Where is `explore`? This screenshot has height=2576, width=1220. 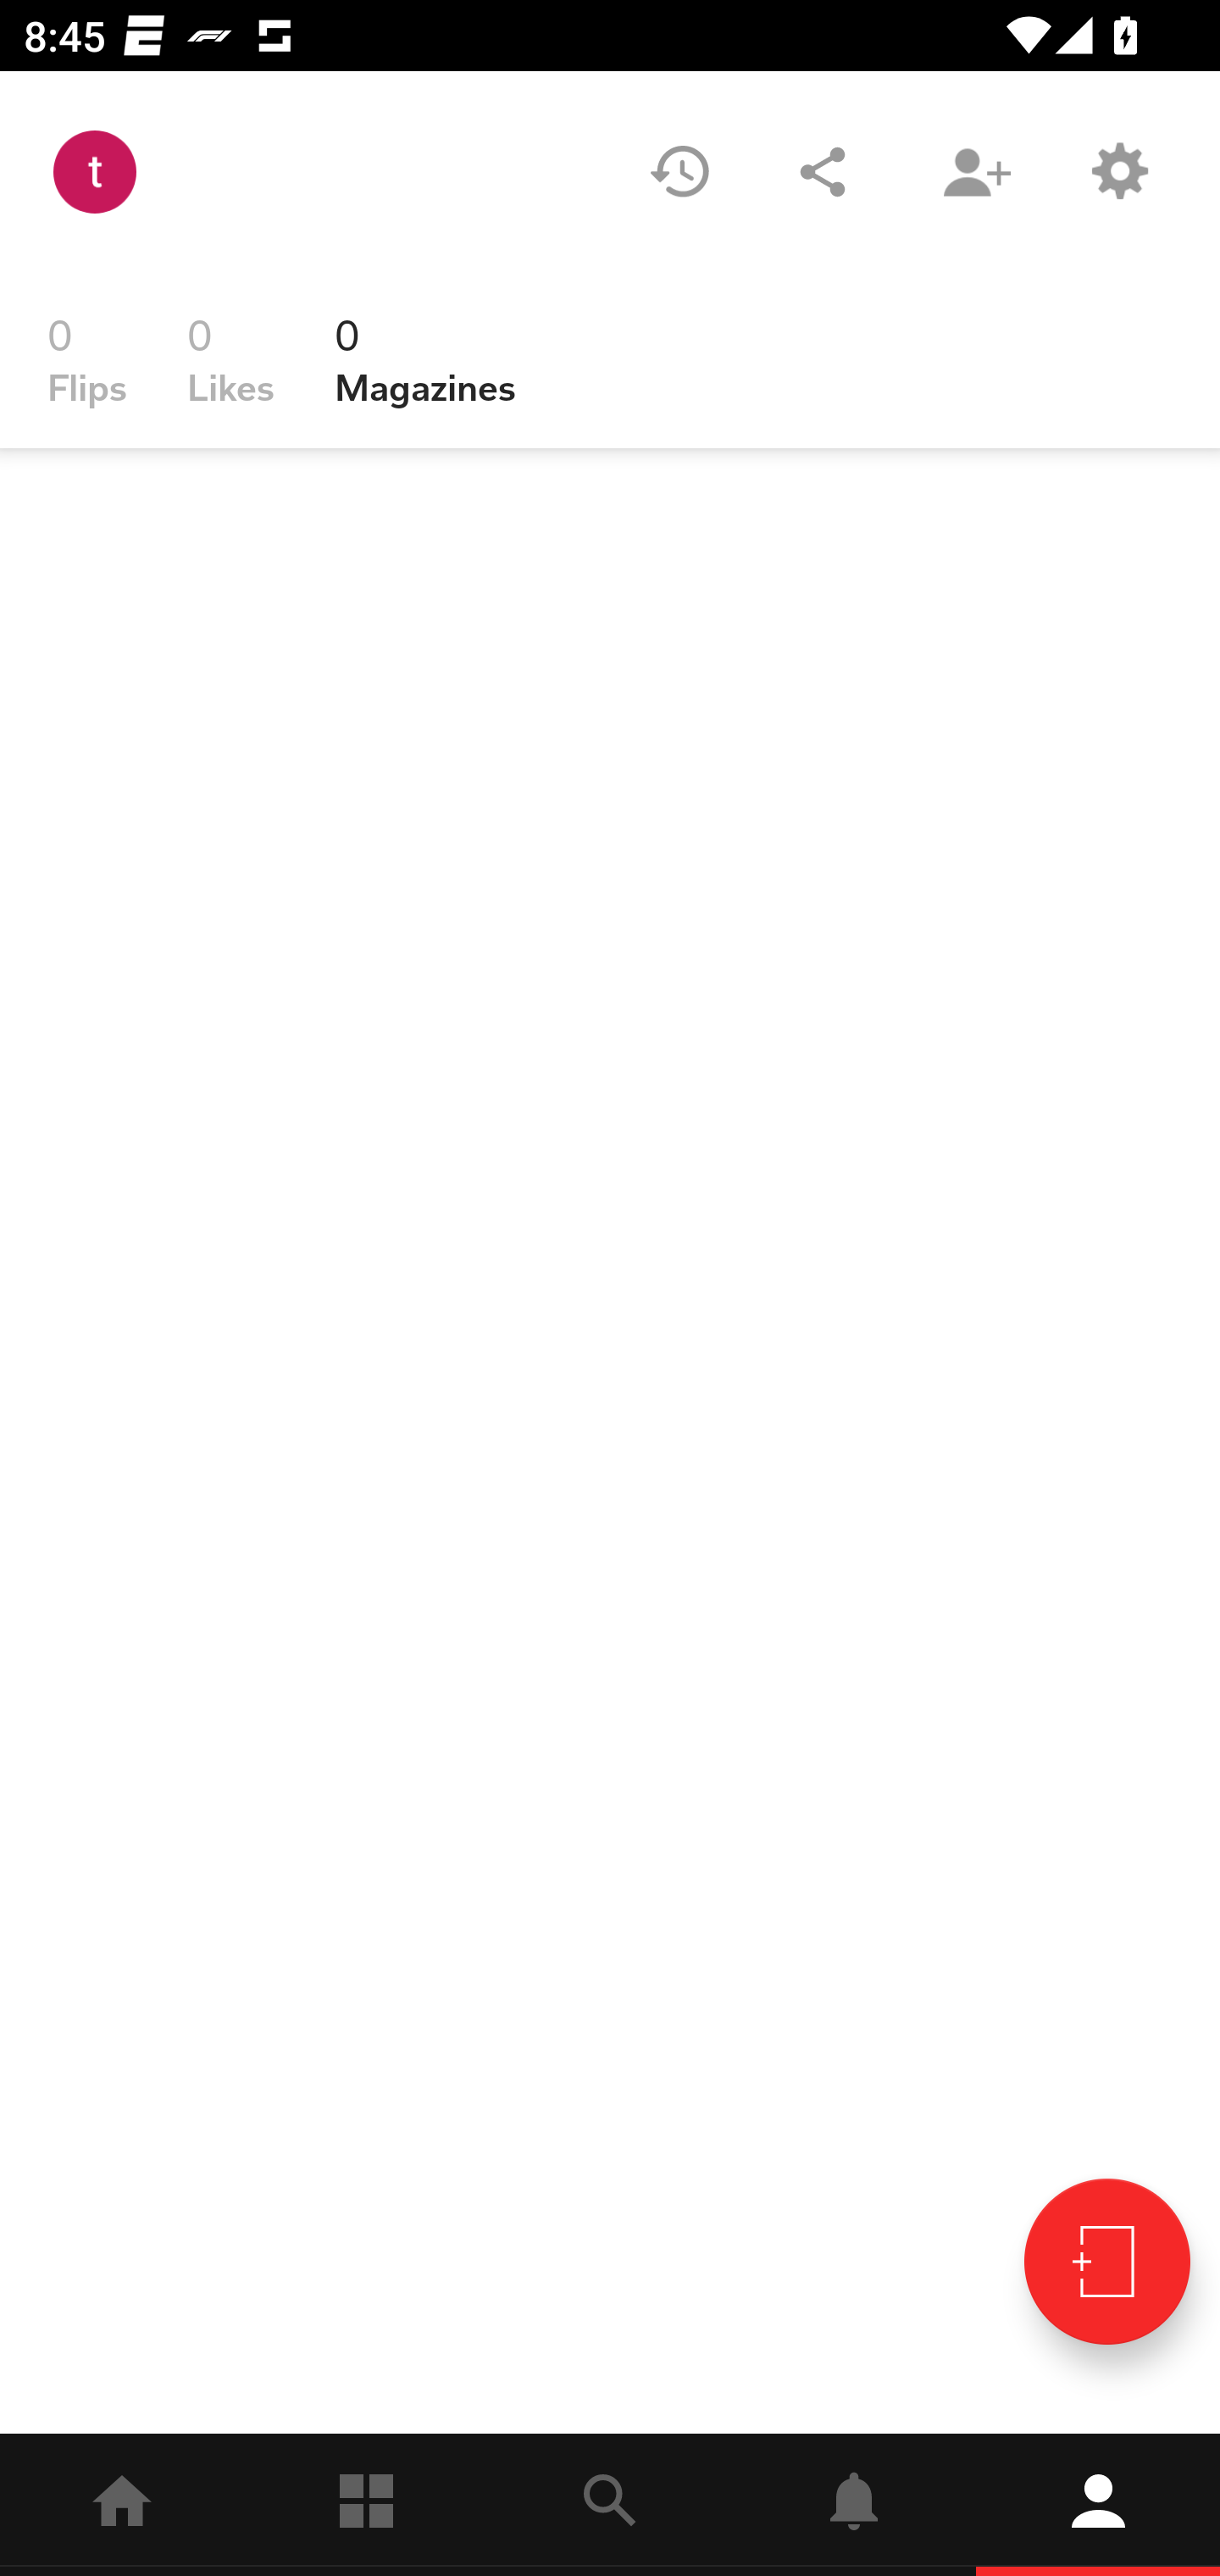 explore is located at coordinates (610, 2505).